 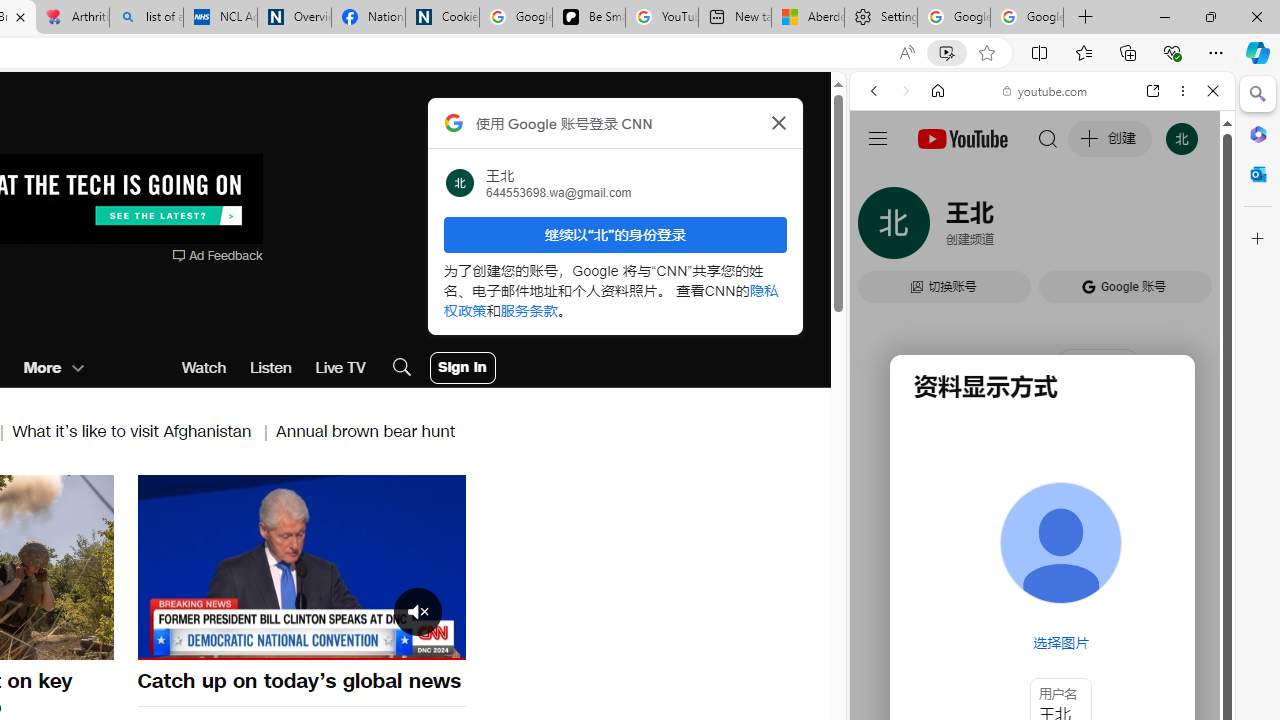 What do you see at coordinates (164, 642) in the screenshot?
I see `Unmute` at bounding box center [164, 642].